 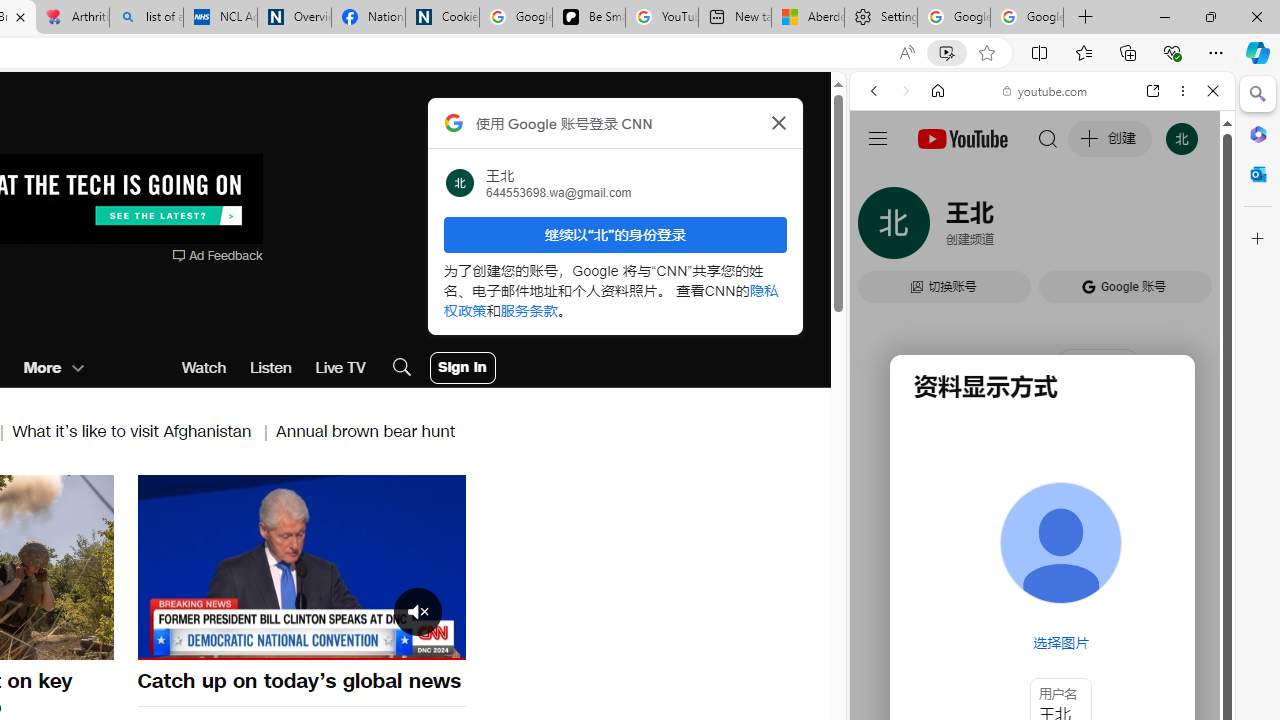 What do you see at coordinates (164, 642) in the screenshot?
I see `Unmute` at bounding box center [164, 642].